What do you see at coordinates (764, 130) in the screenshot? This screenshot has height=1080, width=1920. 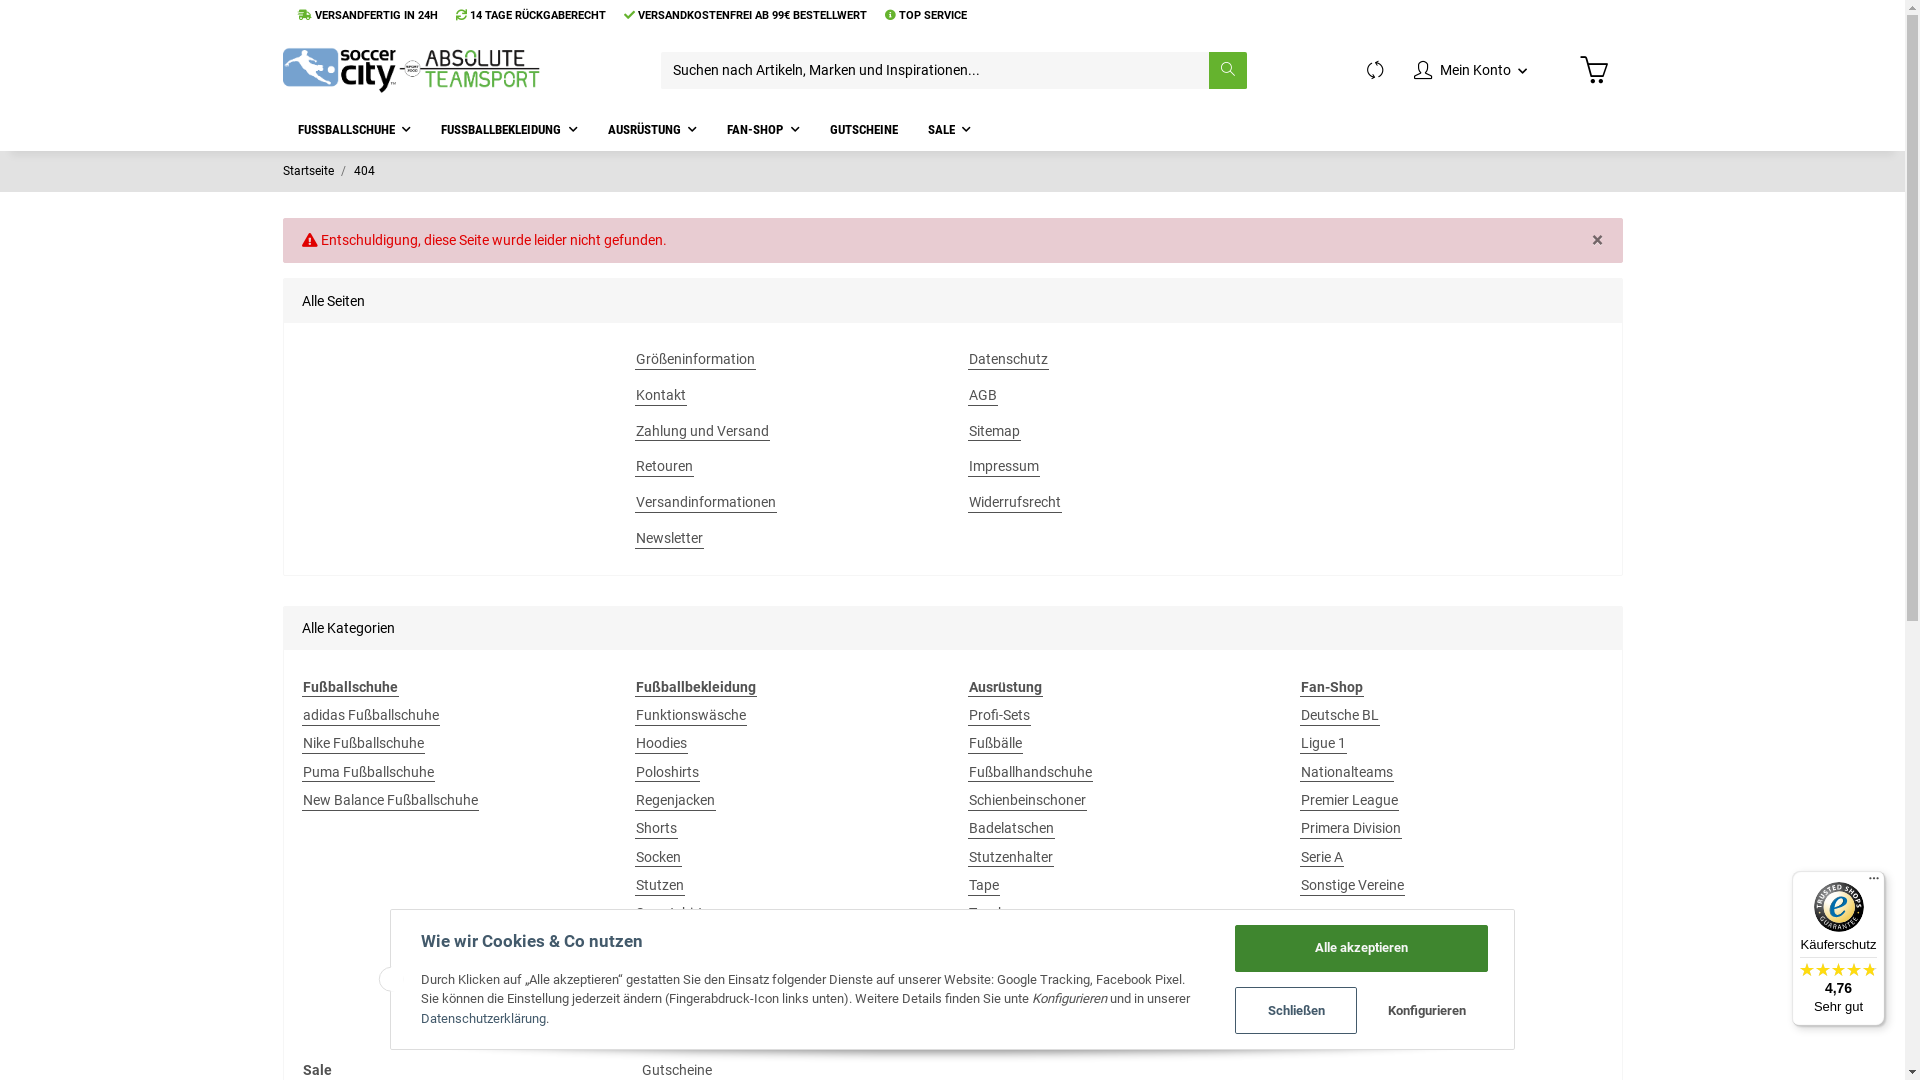 I see `FAN-SHOP` at bounding box center [764, 130].